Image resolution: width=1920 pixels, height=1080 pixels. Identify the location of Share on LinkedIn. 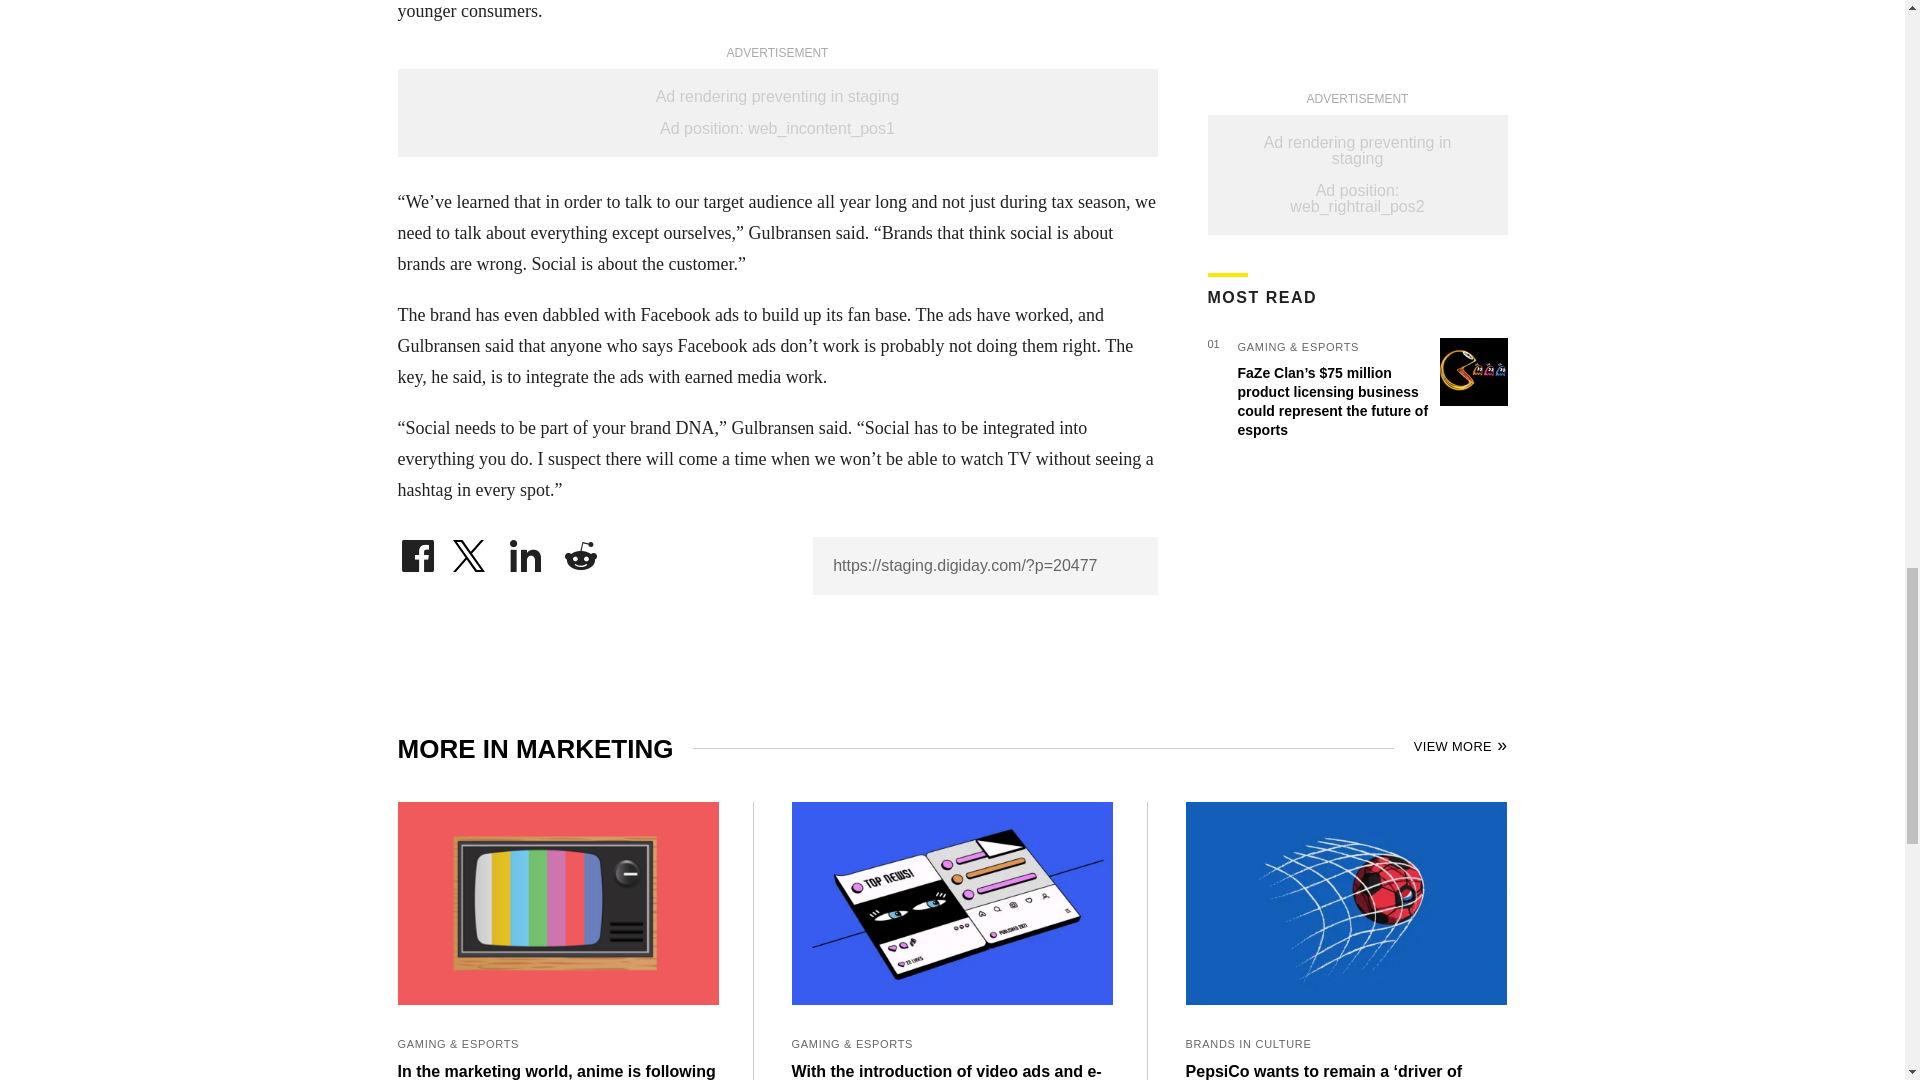
(526, 550).